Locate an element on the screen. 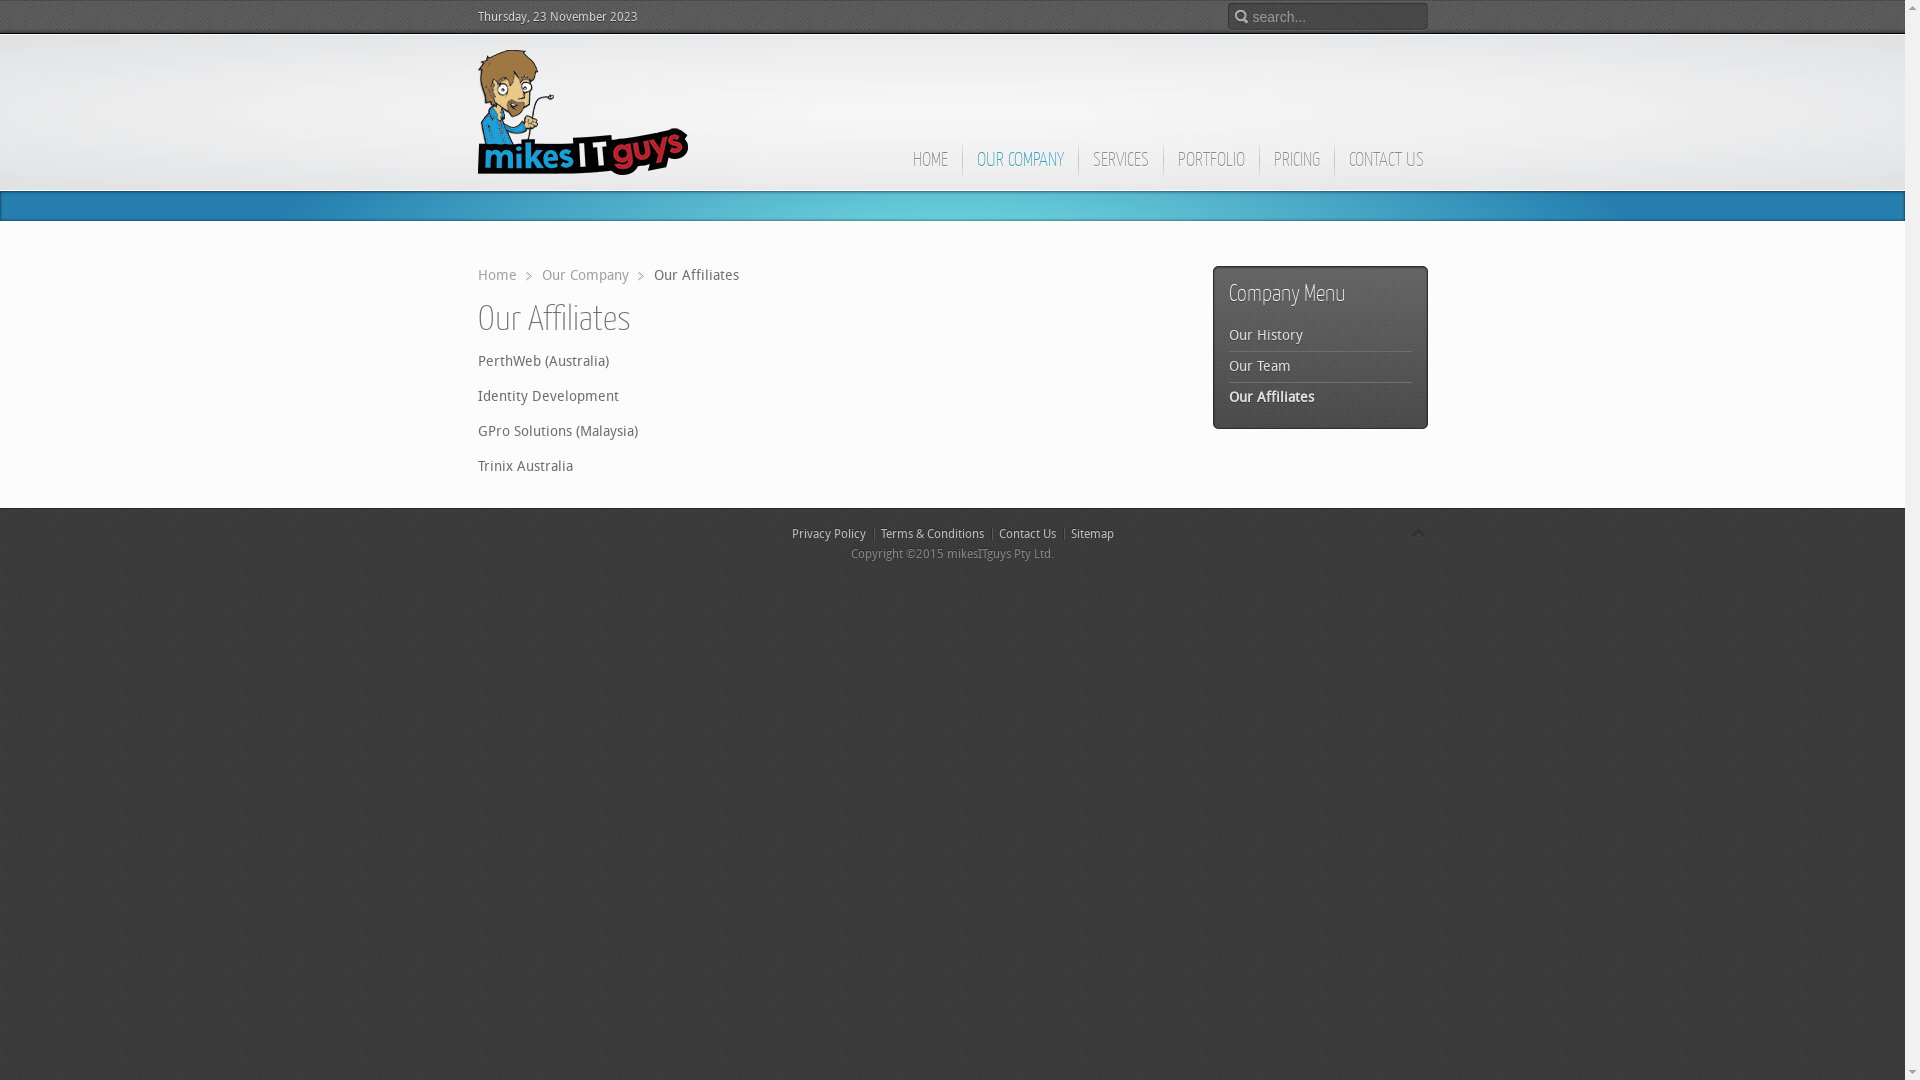 The image size is (1920, 1080). Home is located at coordinates (505, 276).